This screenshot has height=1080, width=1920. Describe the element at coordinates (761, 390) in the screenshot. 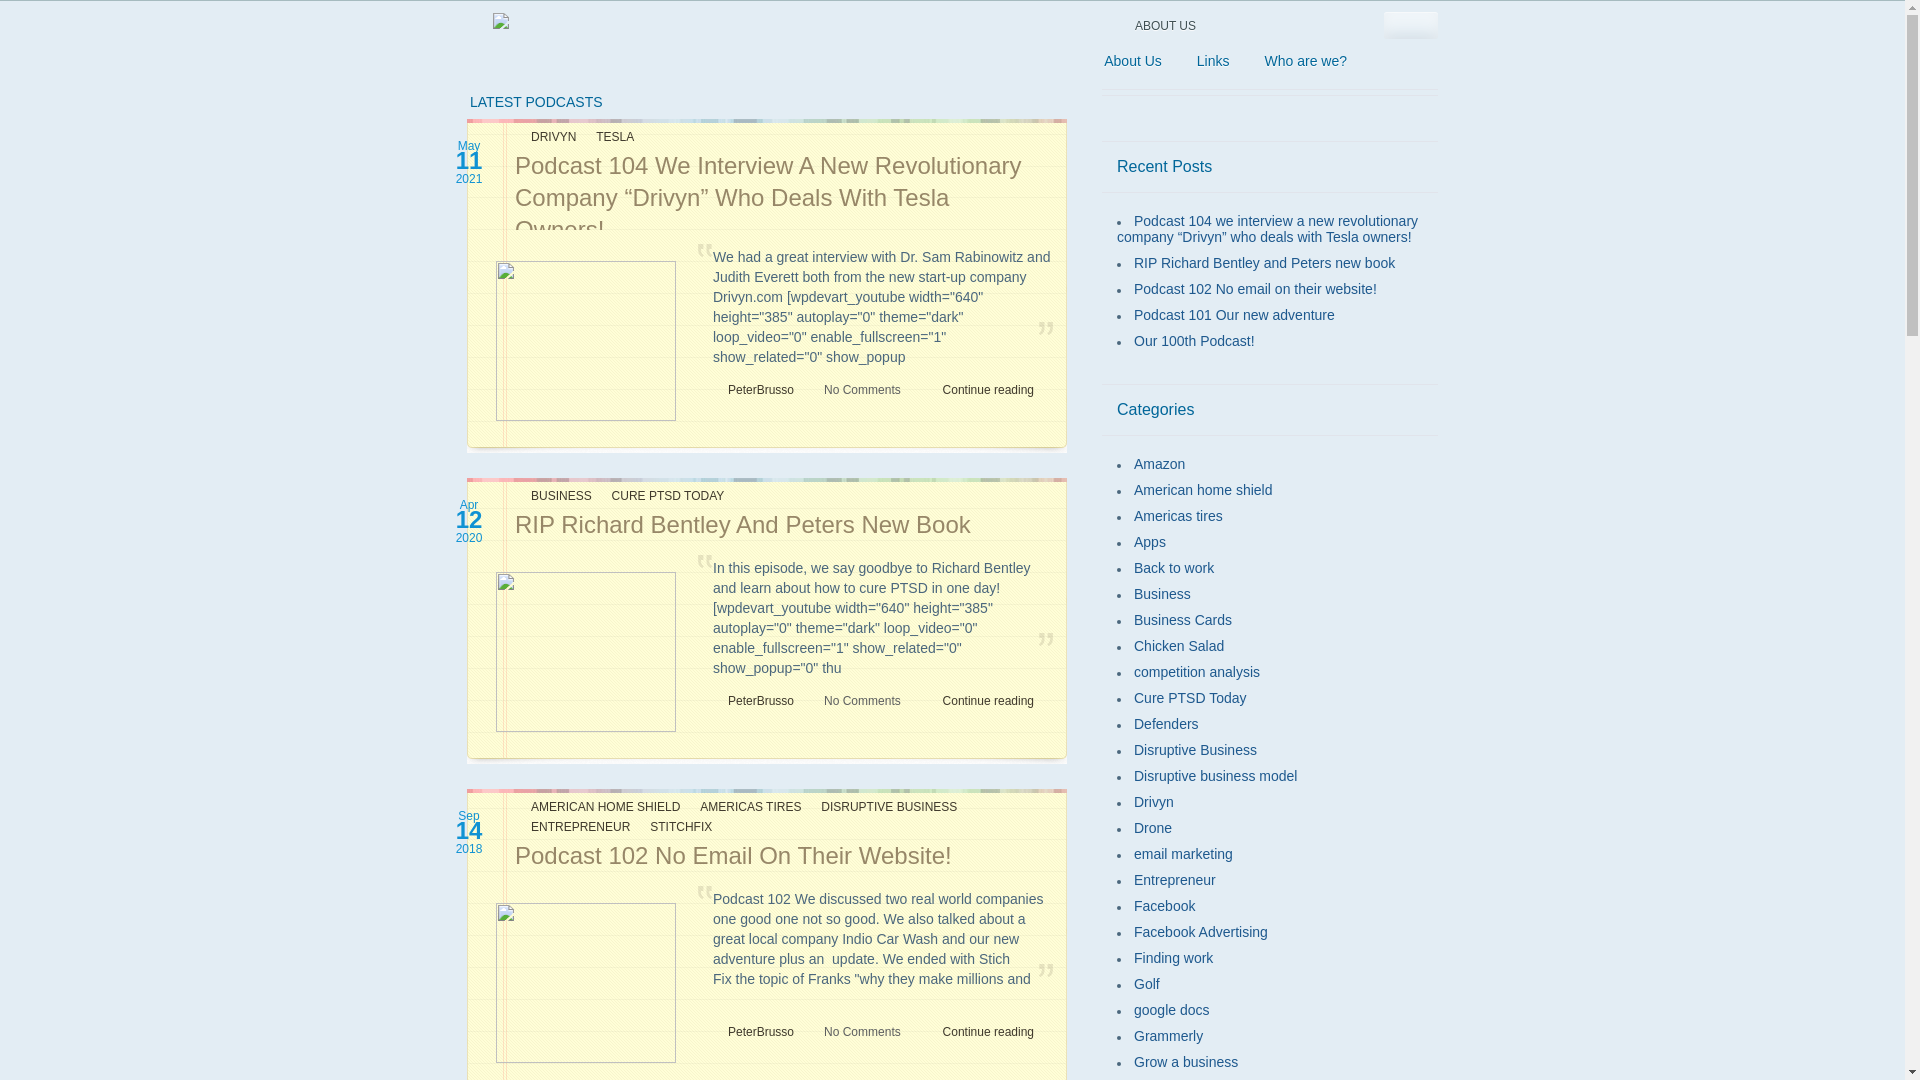

I see `PeterBrusso` at that location.